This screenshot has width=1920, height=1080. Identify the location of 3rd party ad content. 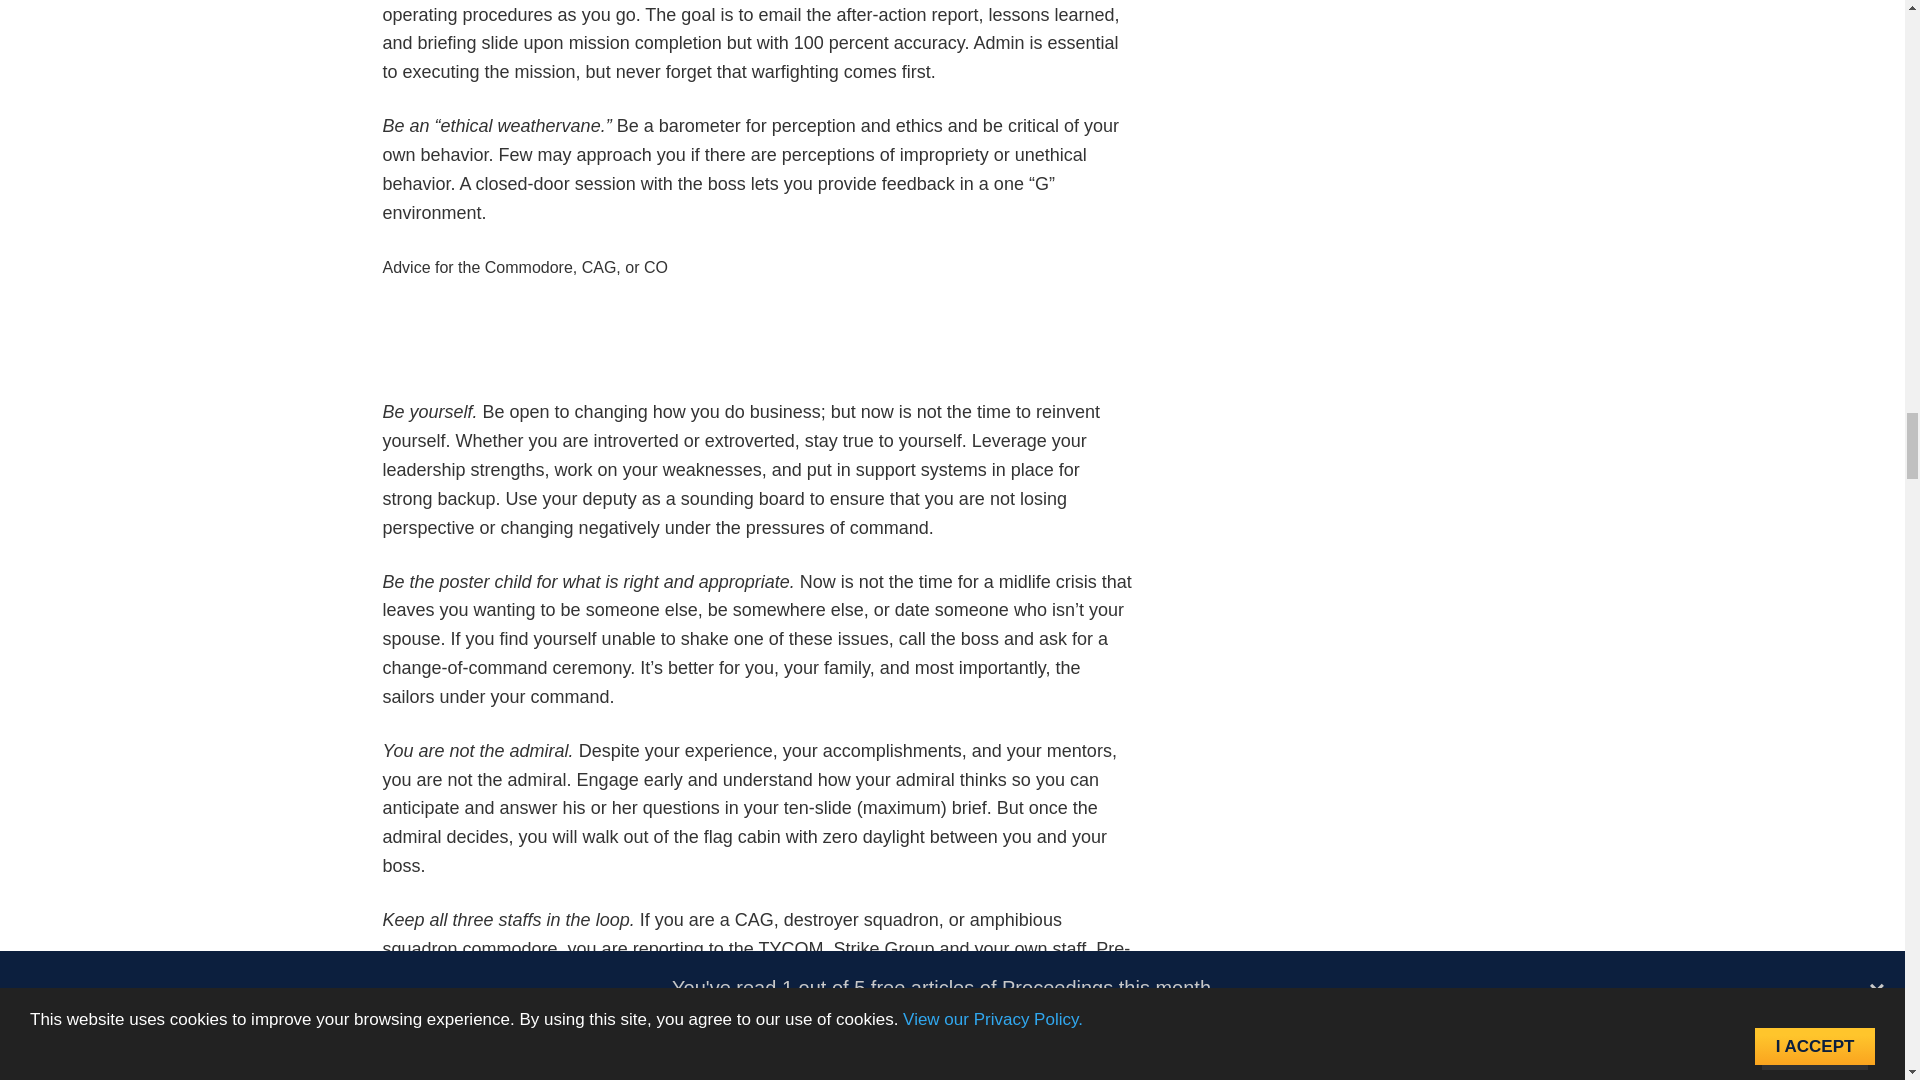
(758, 352).